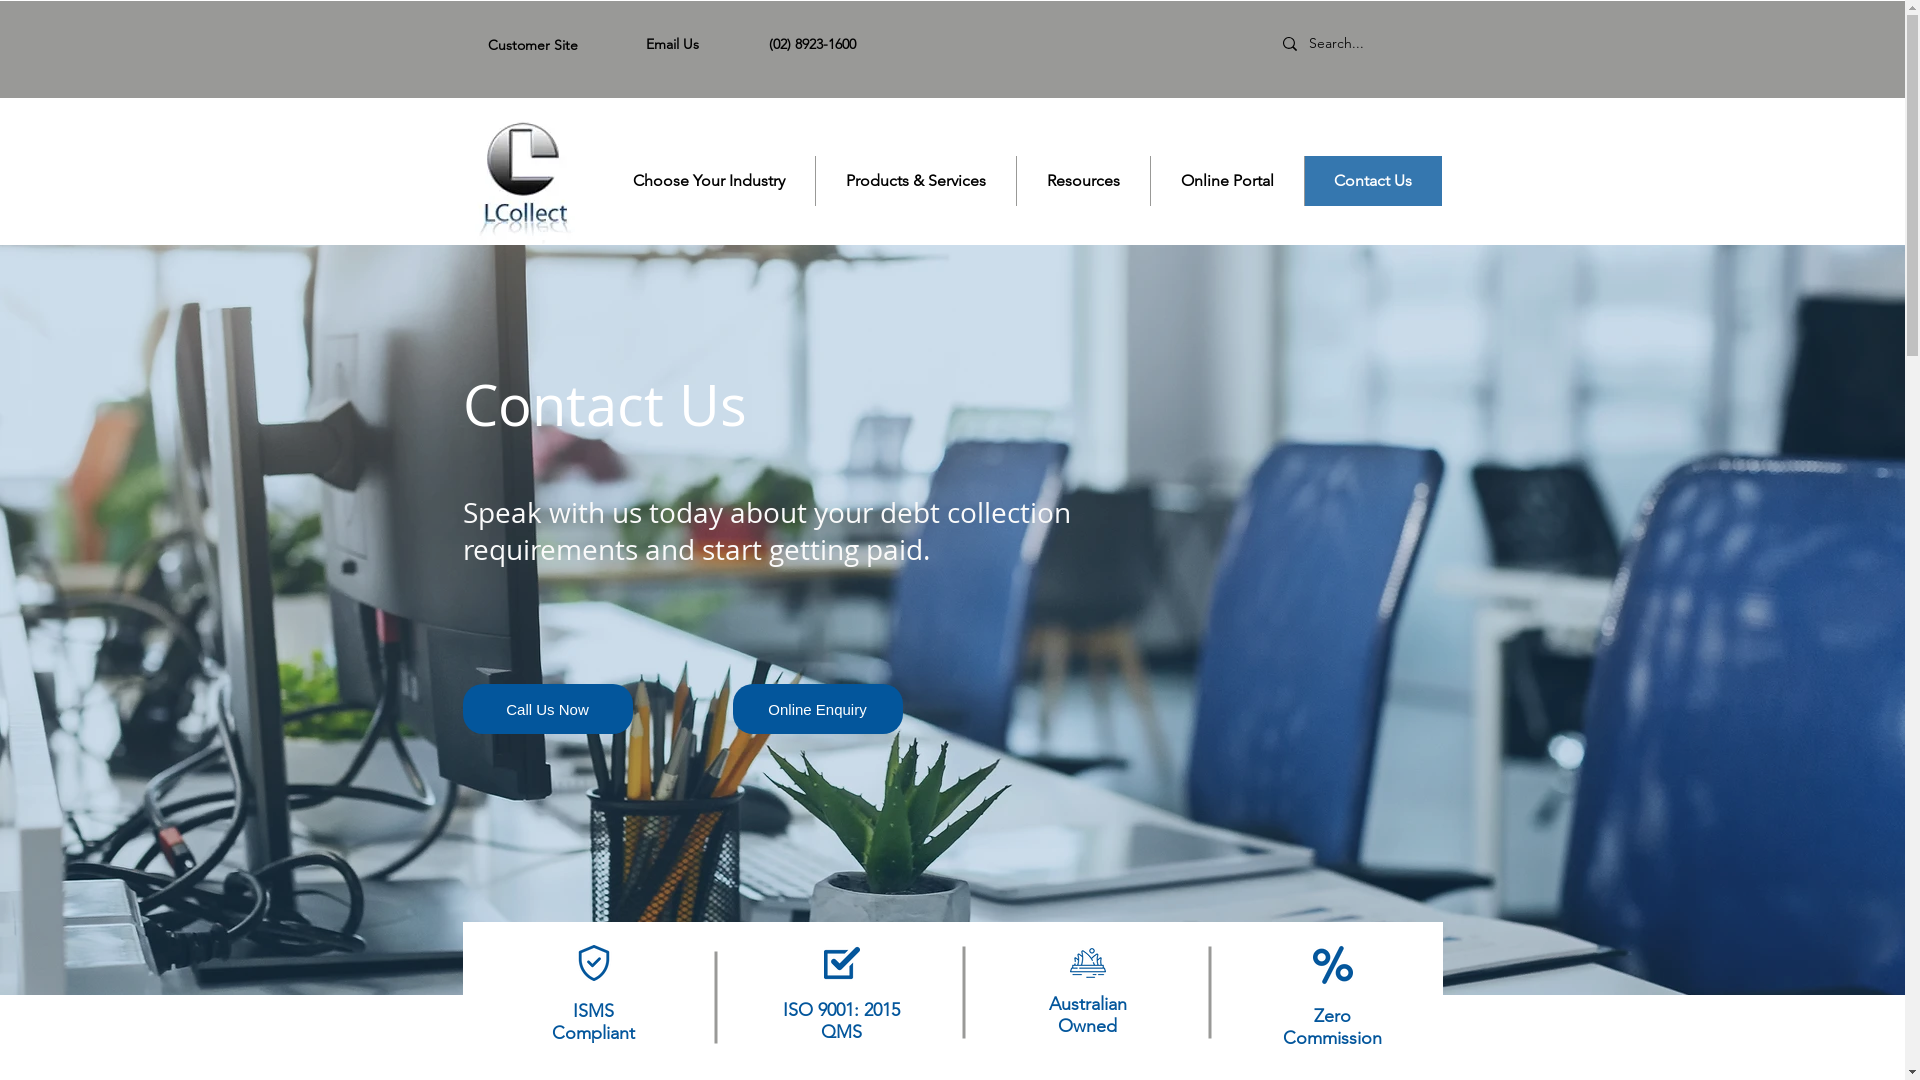 The width and height of the screenshot is (1920, 1080). I want to click on (02) 8923-1600, so click(812, 44).